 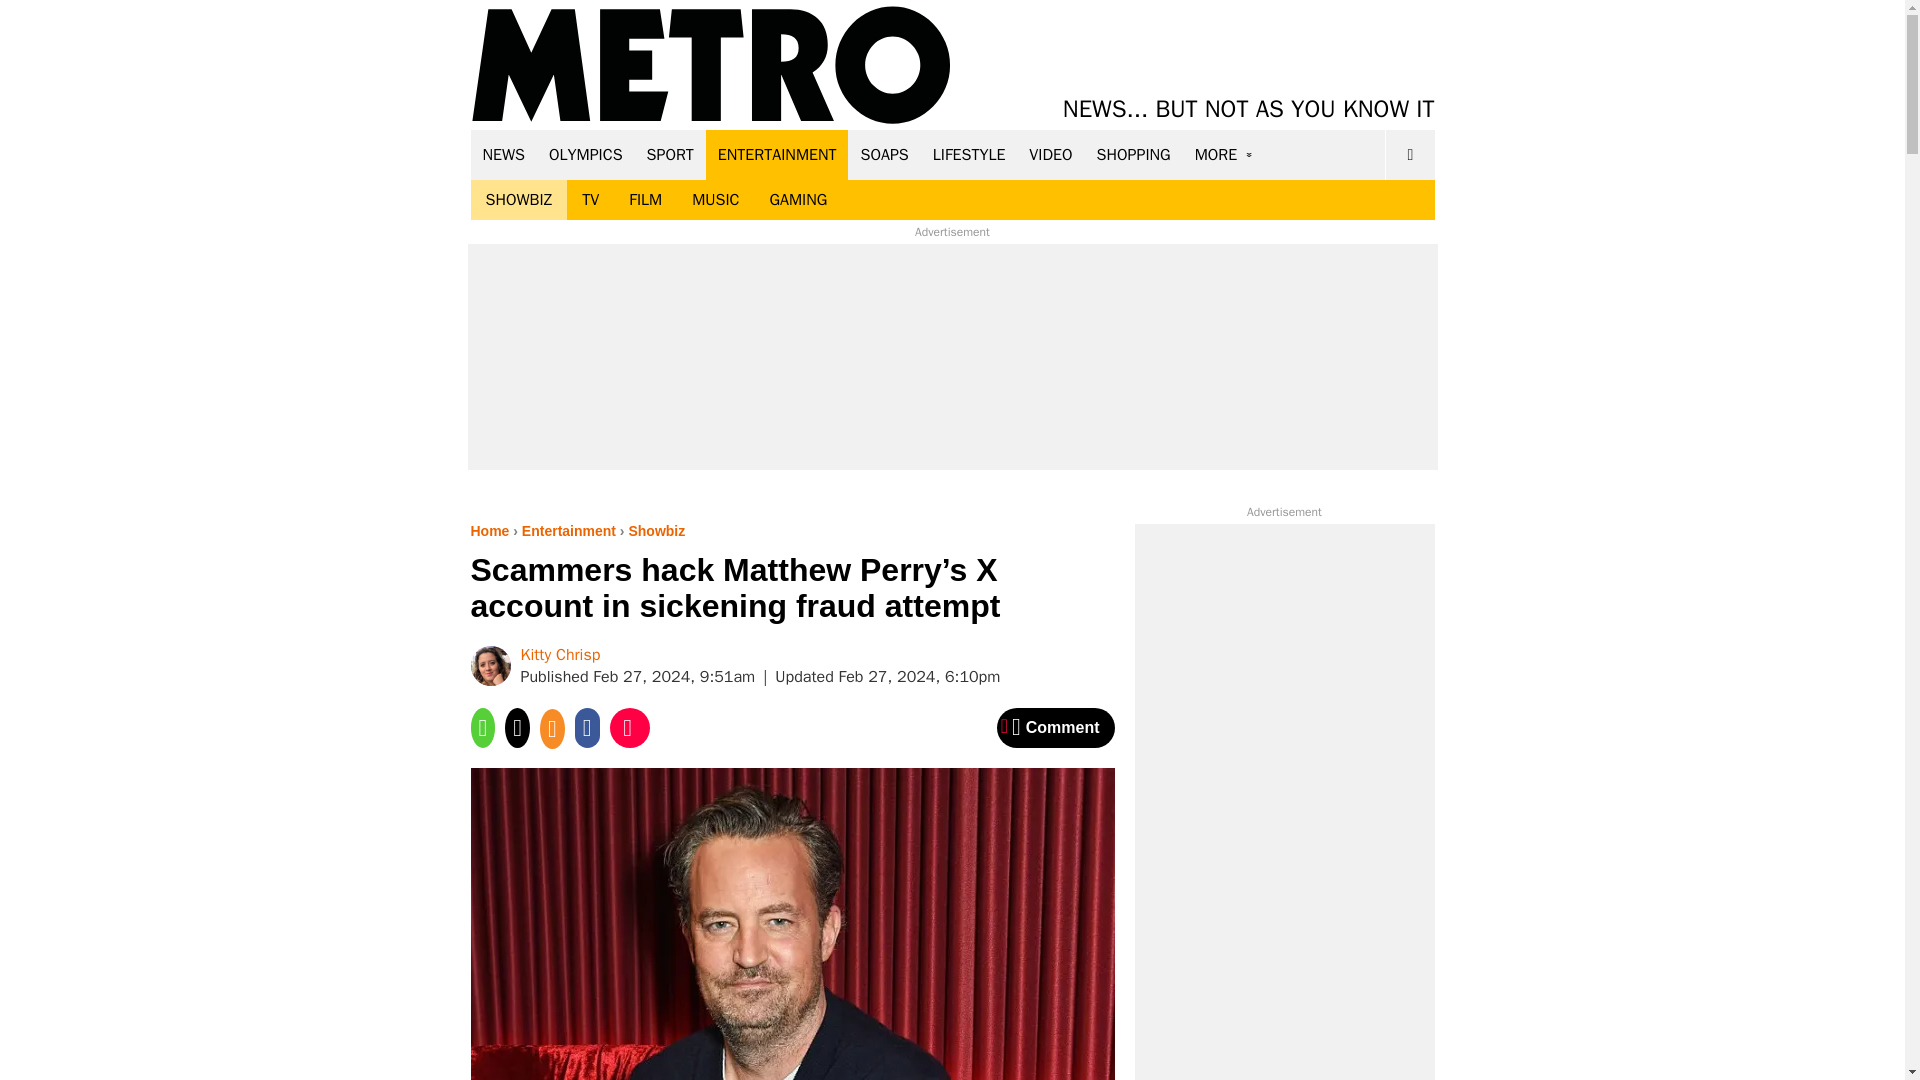 What do you see at coordinates (586, 154) in the screenshot?
I see `OLYMPICS` at bounding box center [586, 154].